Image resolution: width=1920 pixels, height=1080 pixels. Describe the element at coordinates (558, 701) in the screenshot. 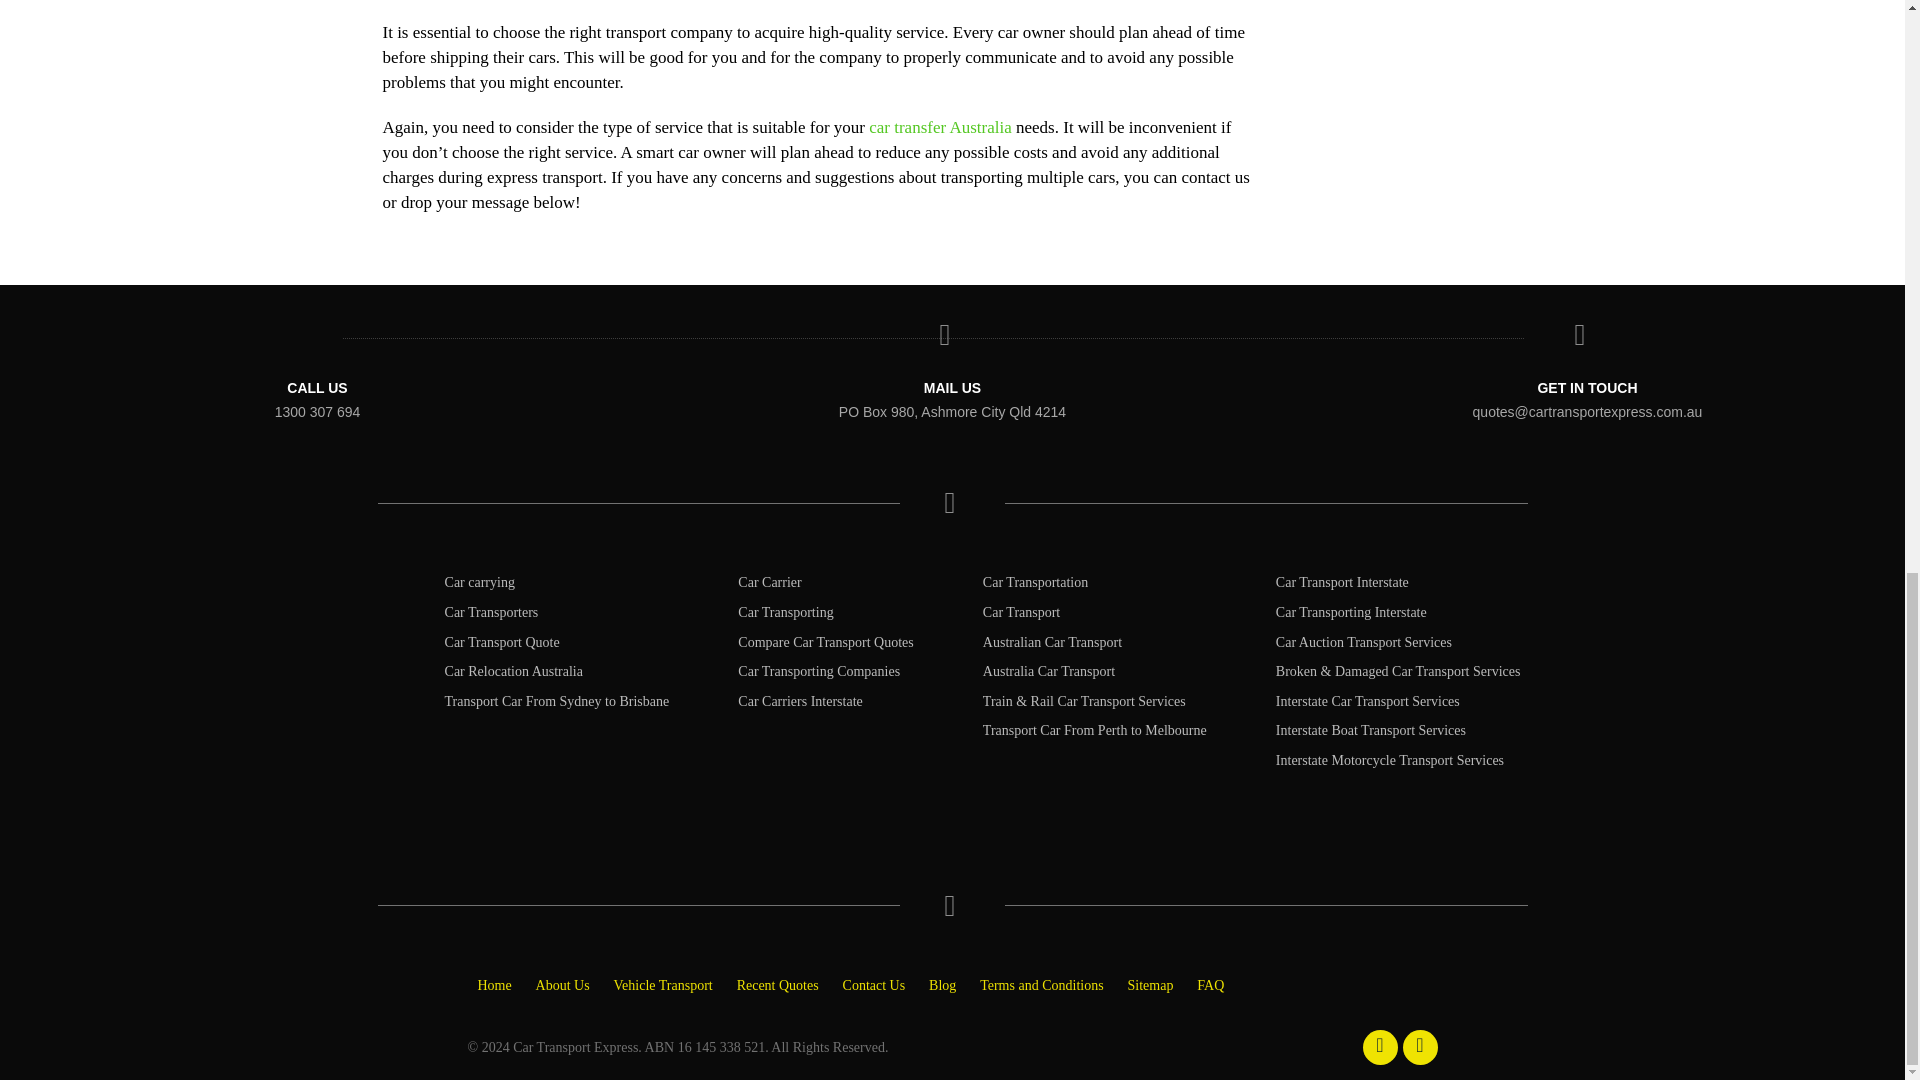

I see `Transport Car From Sydney to Brisbane` at that location.